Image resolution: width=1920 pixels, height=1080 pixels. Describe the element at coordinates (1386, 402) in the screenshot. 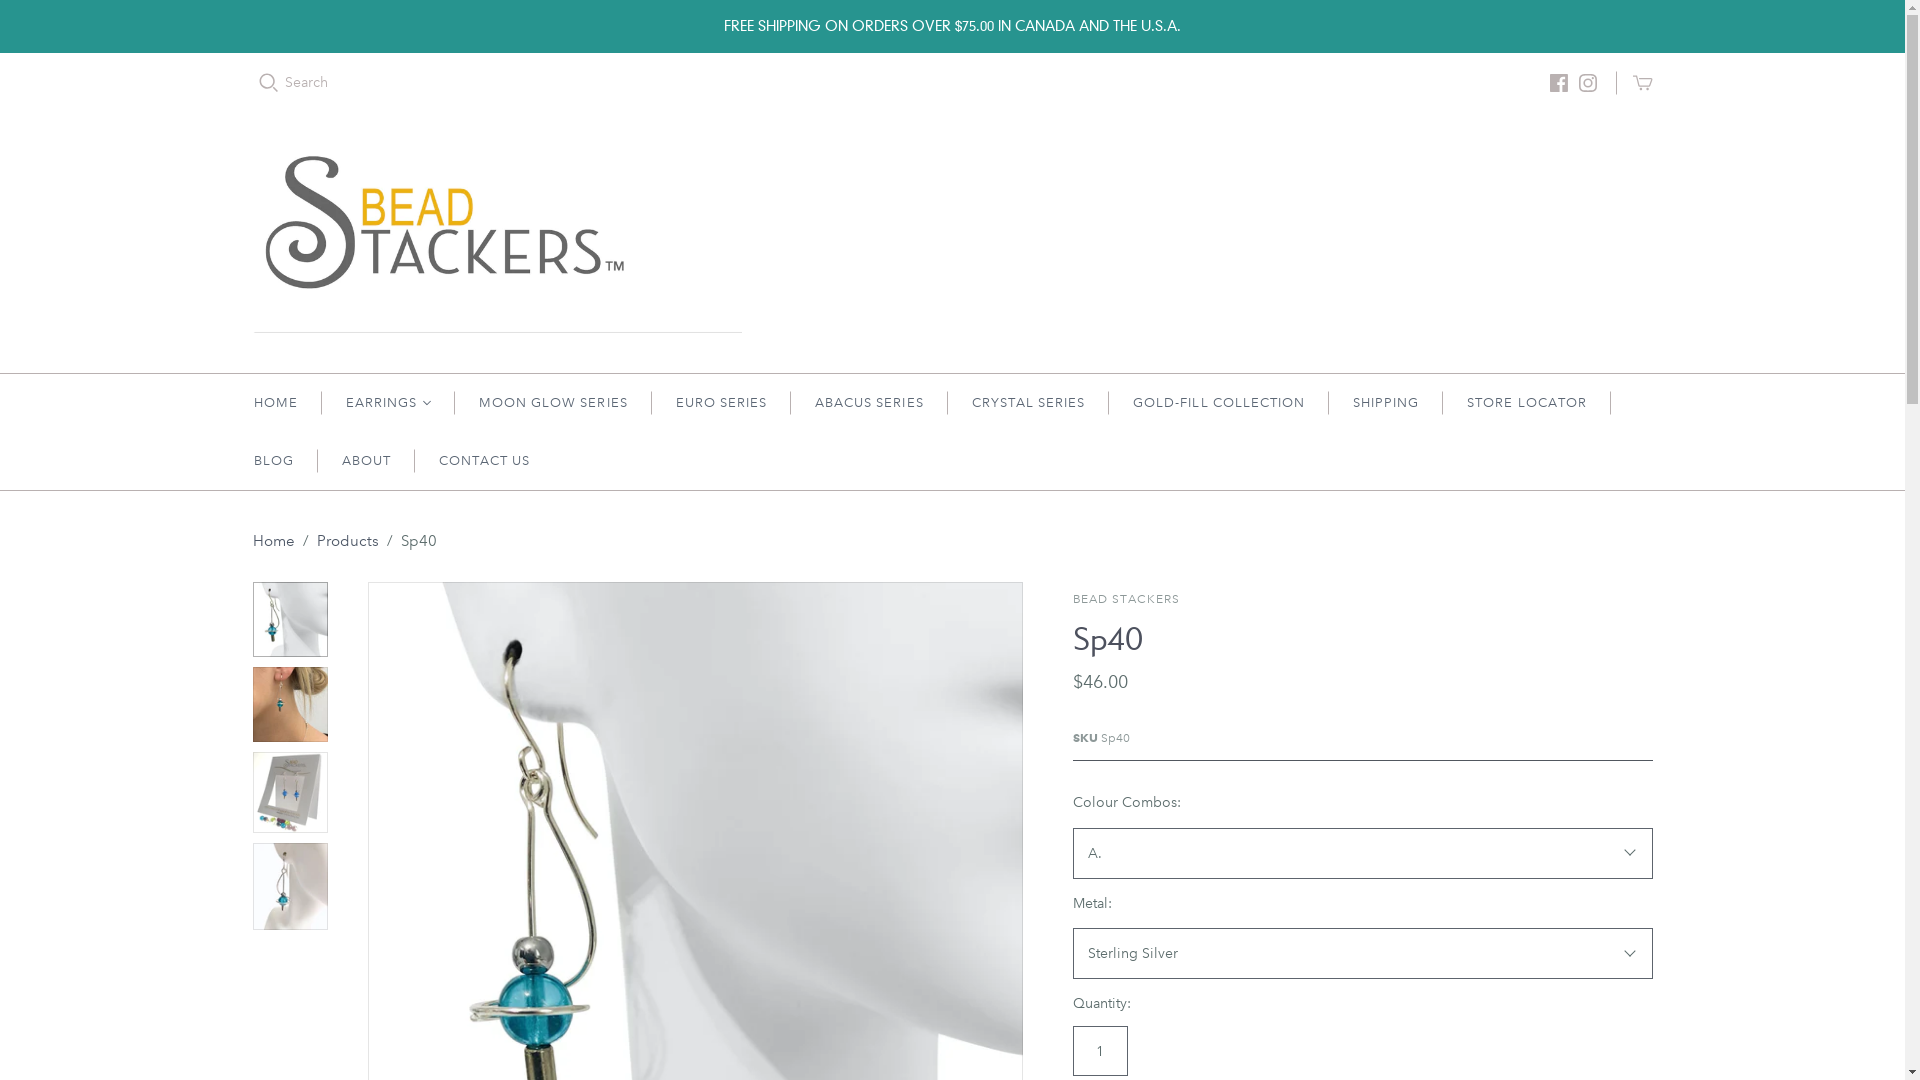

I see `SHIPPING` at that location.